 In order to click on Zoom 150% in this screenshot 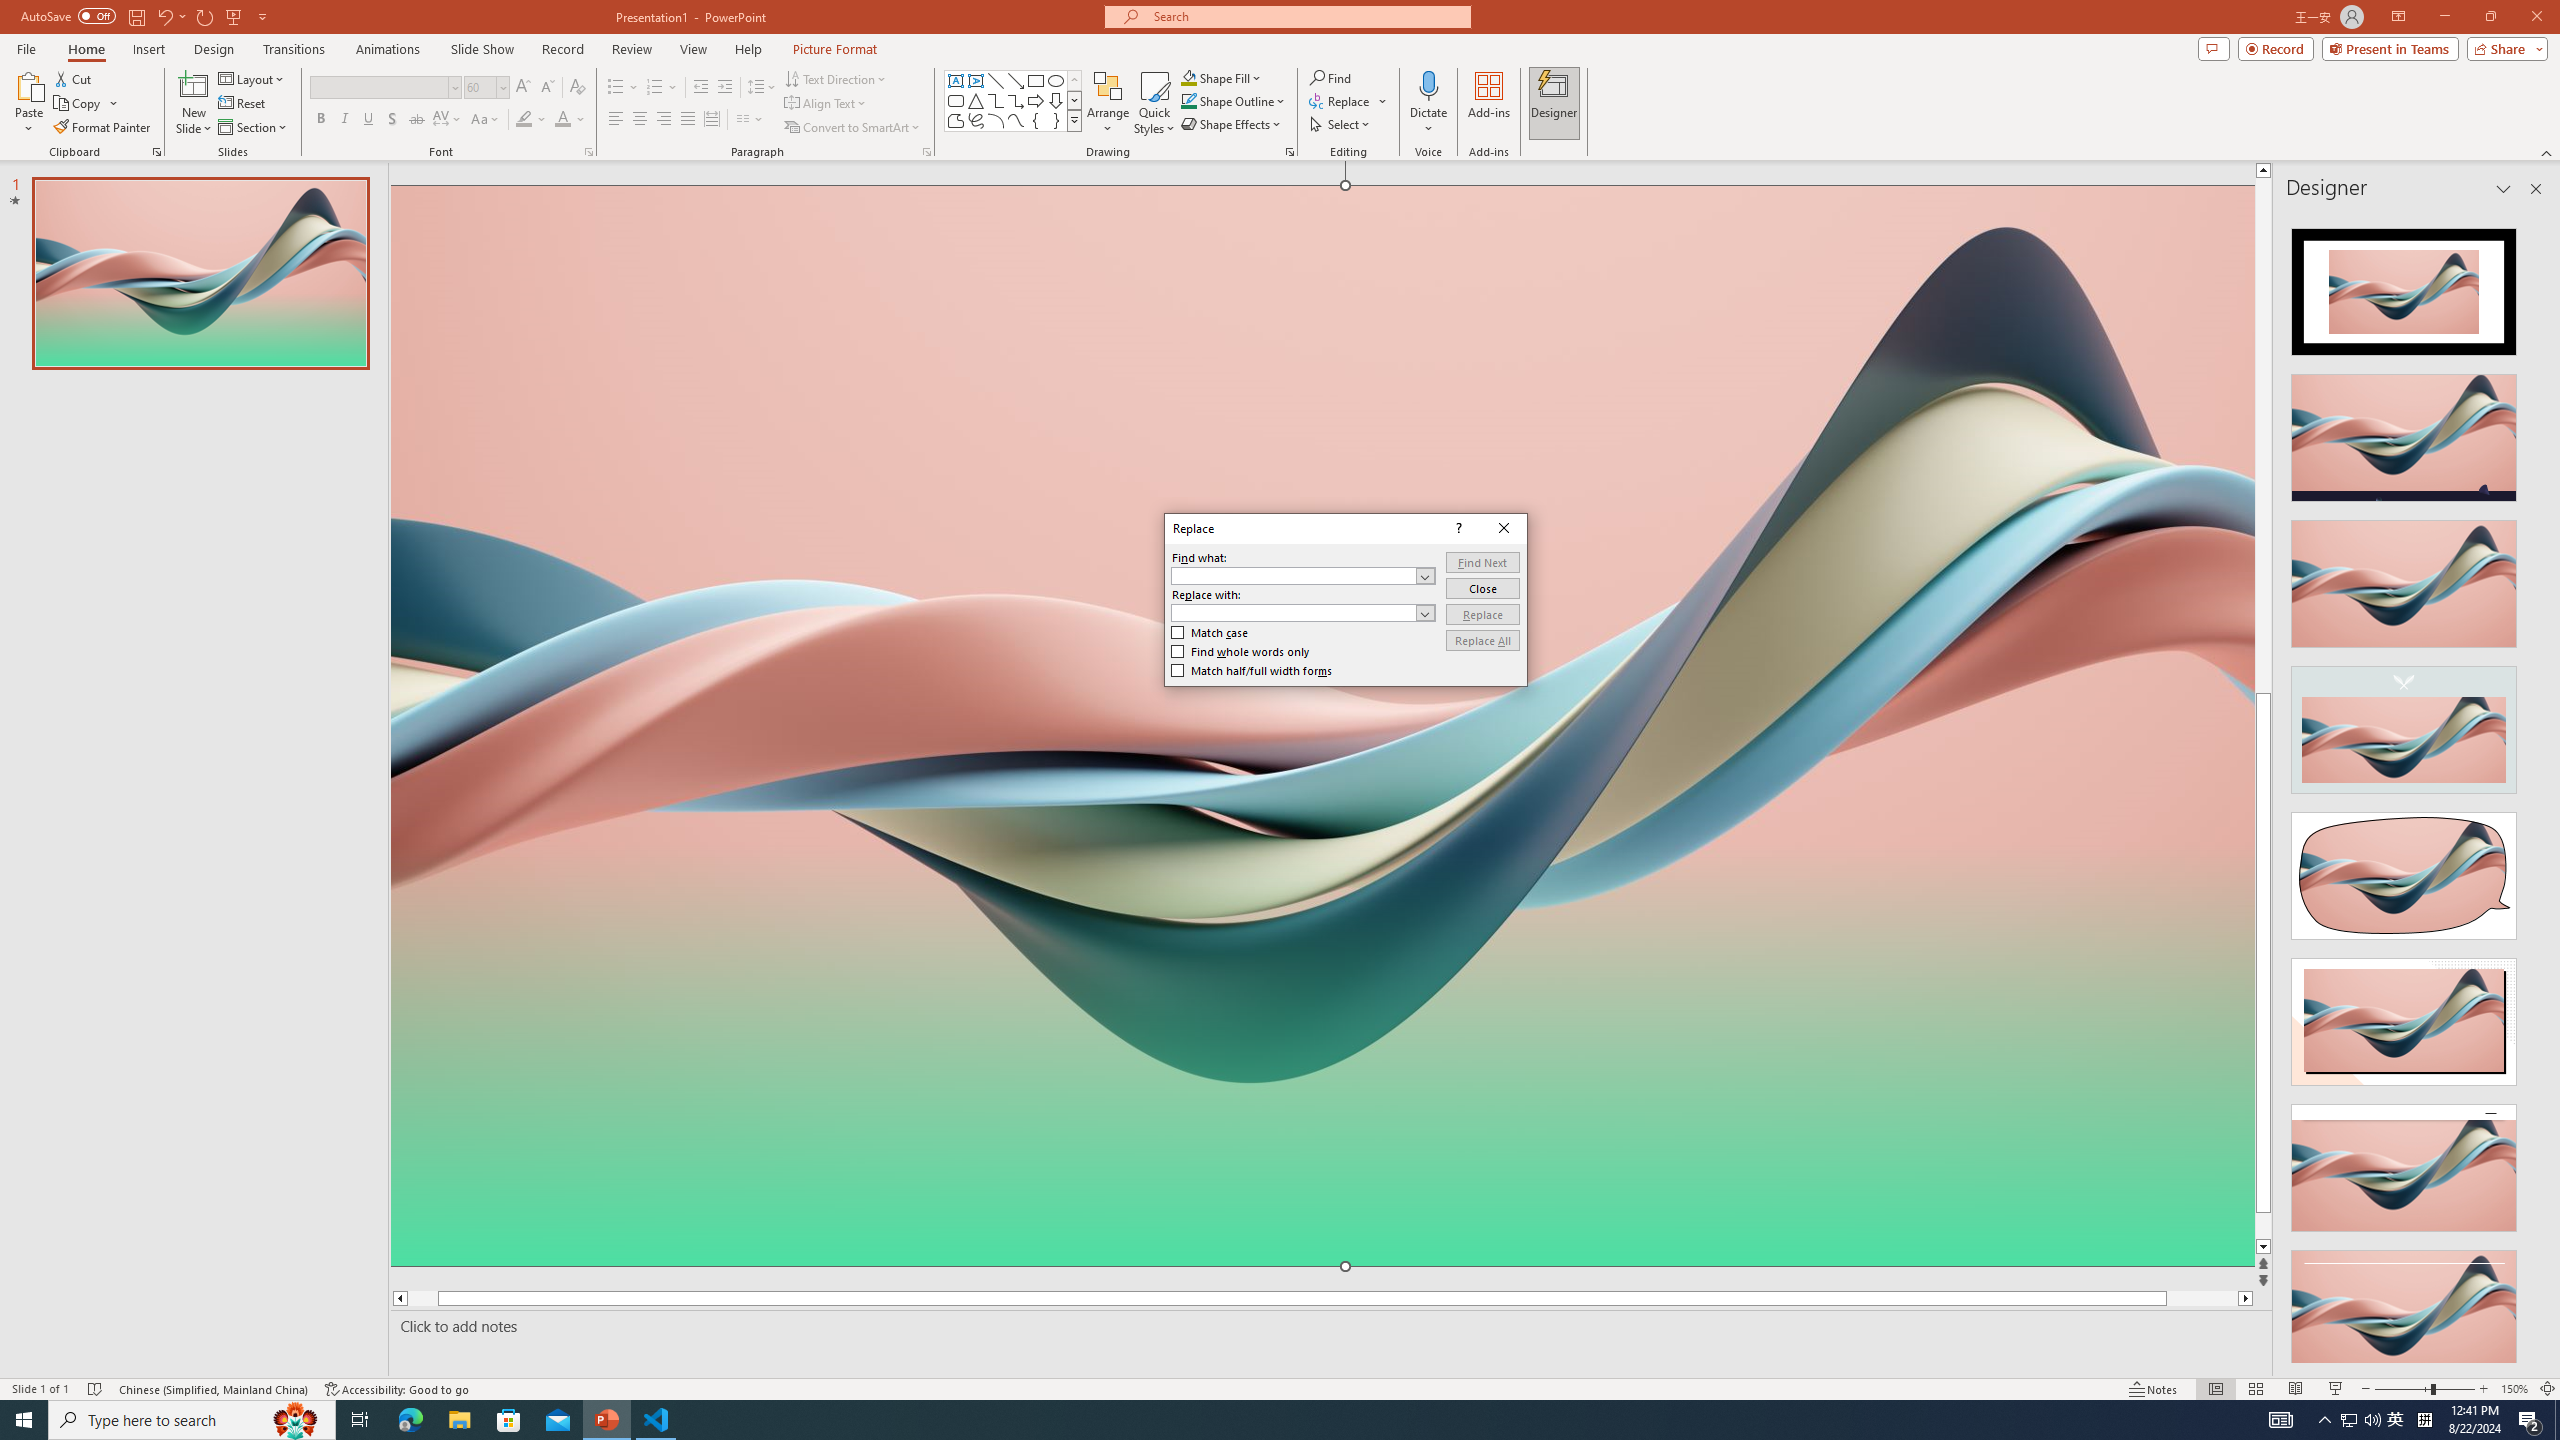, I will do `click(2514, 1389)`.